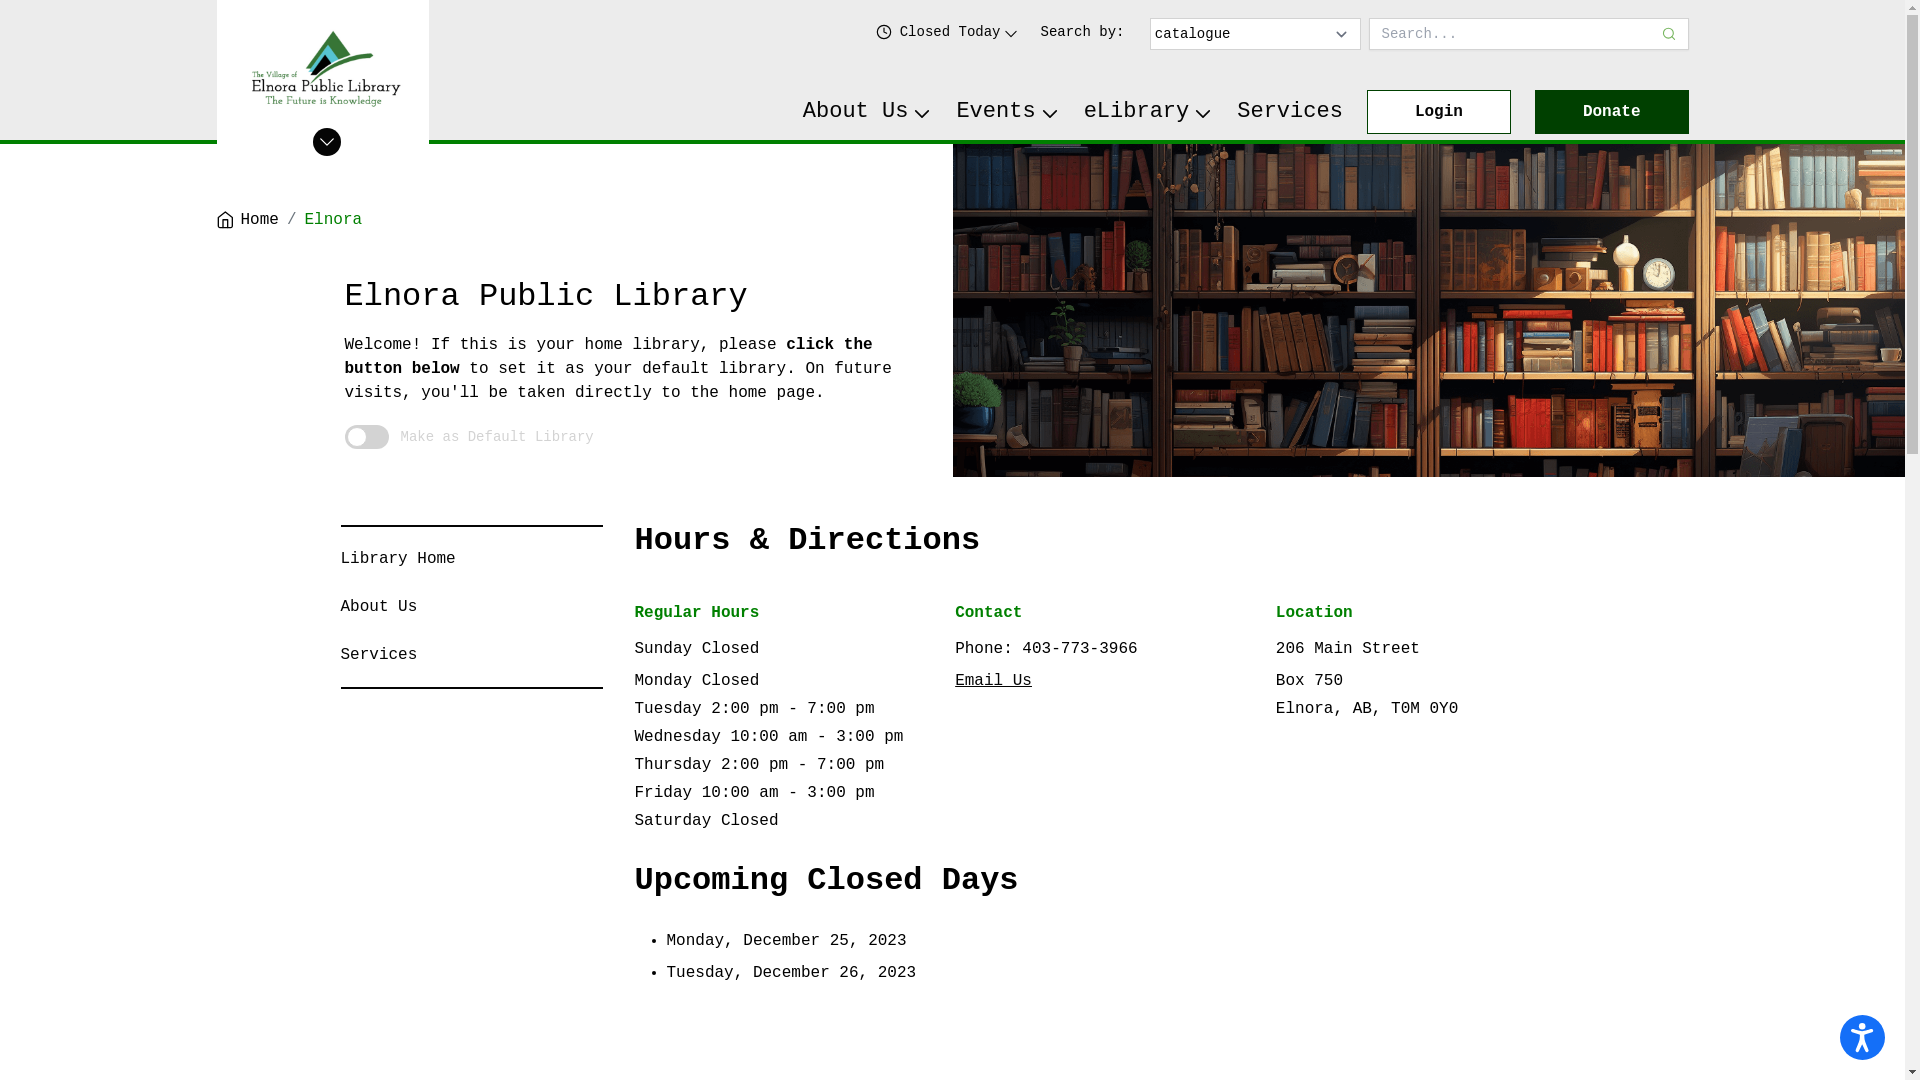 Image resolution: width=1920 pixels, height=1080 pixels. What do you see at coordinates (1149, 112) in the screenshot?
I see `eLibrary` at bounding box center [1149, 112].